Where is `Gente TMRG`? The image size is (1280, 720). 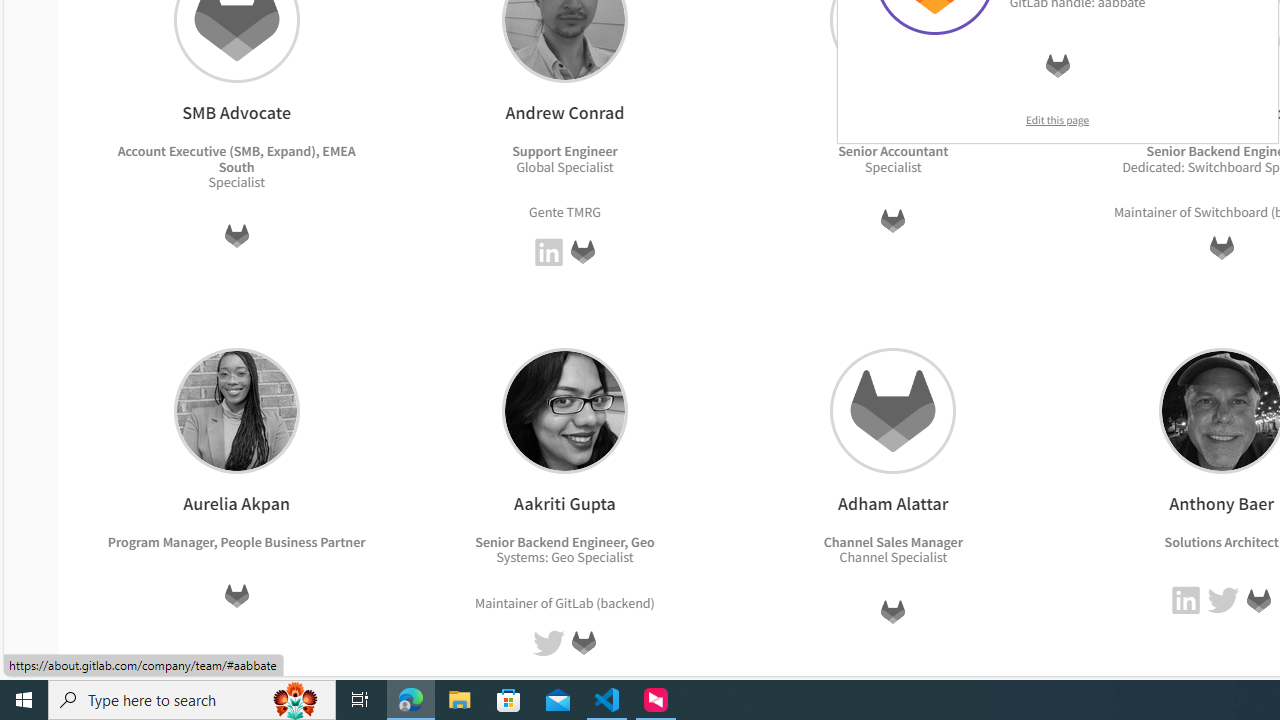 Gente TMRG is located at coordinates (564, 210).